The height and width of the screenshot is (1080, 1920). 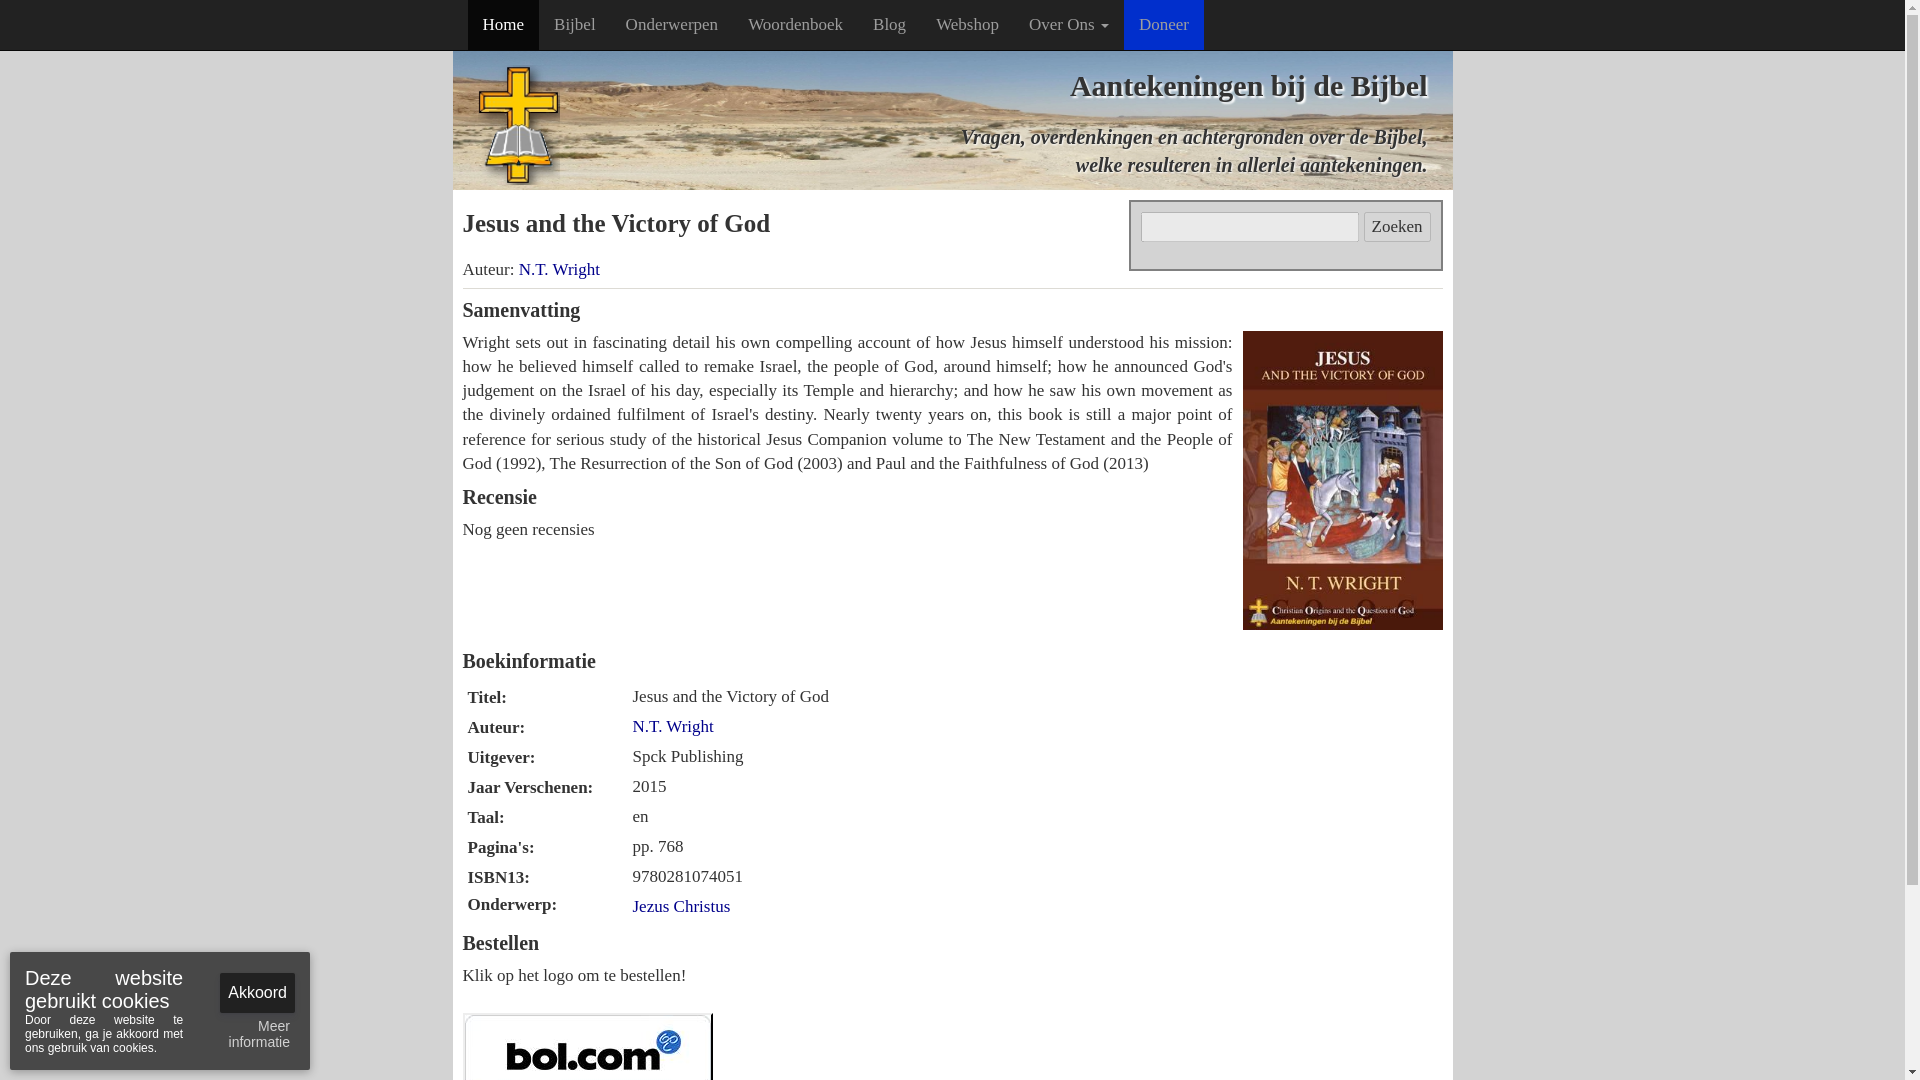 I want to click on Bijbel, so click(x=574, y=24).